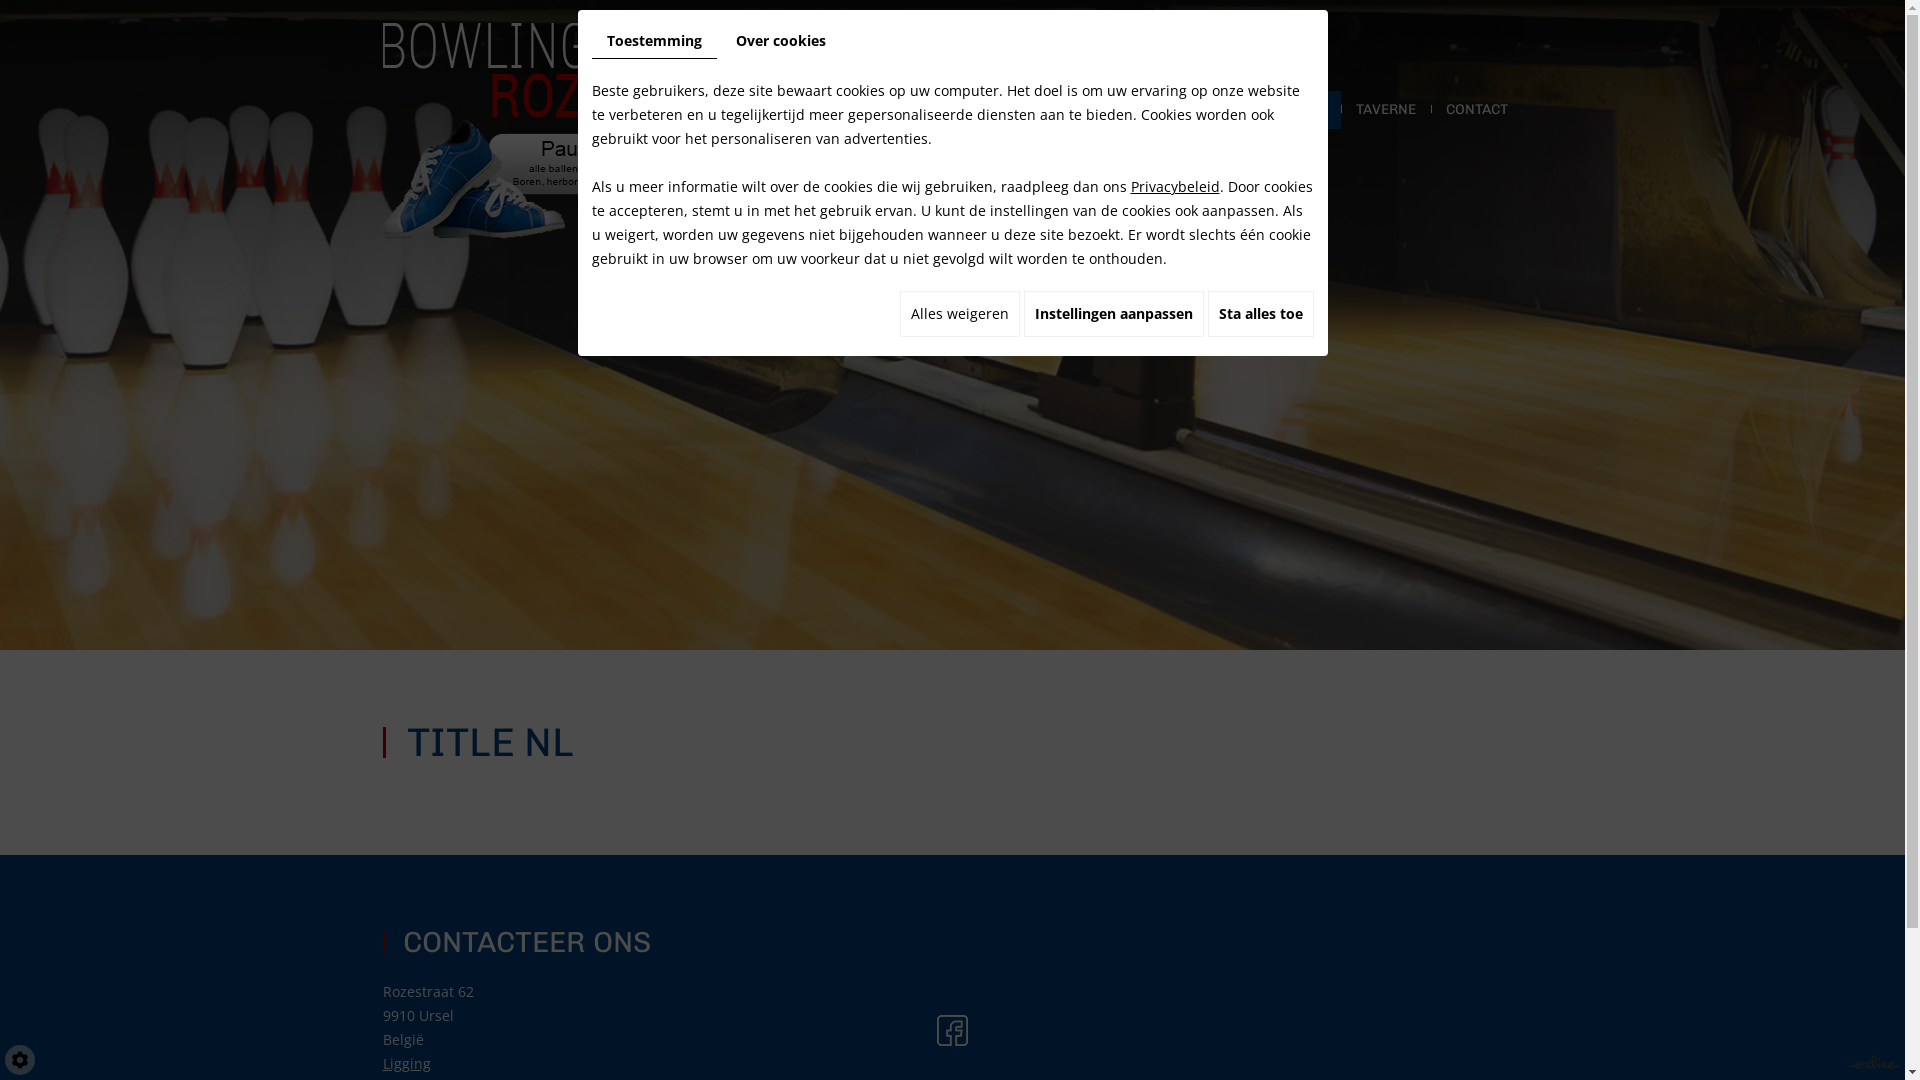 The image size is (1920, 1080). What do you see at coordinates (1000, 110) in the screenshot?
I see `TARIEVEN` at bounding box center [1000, 110].